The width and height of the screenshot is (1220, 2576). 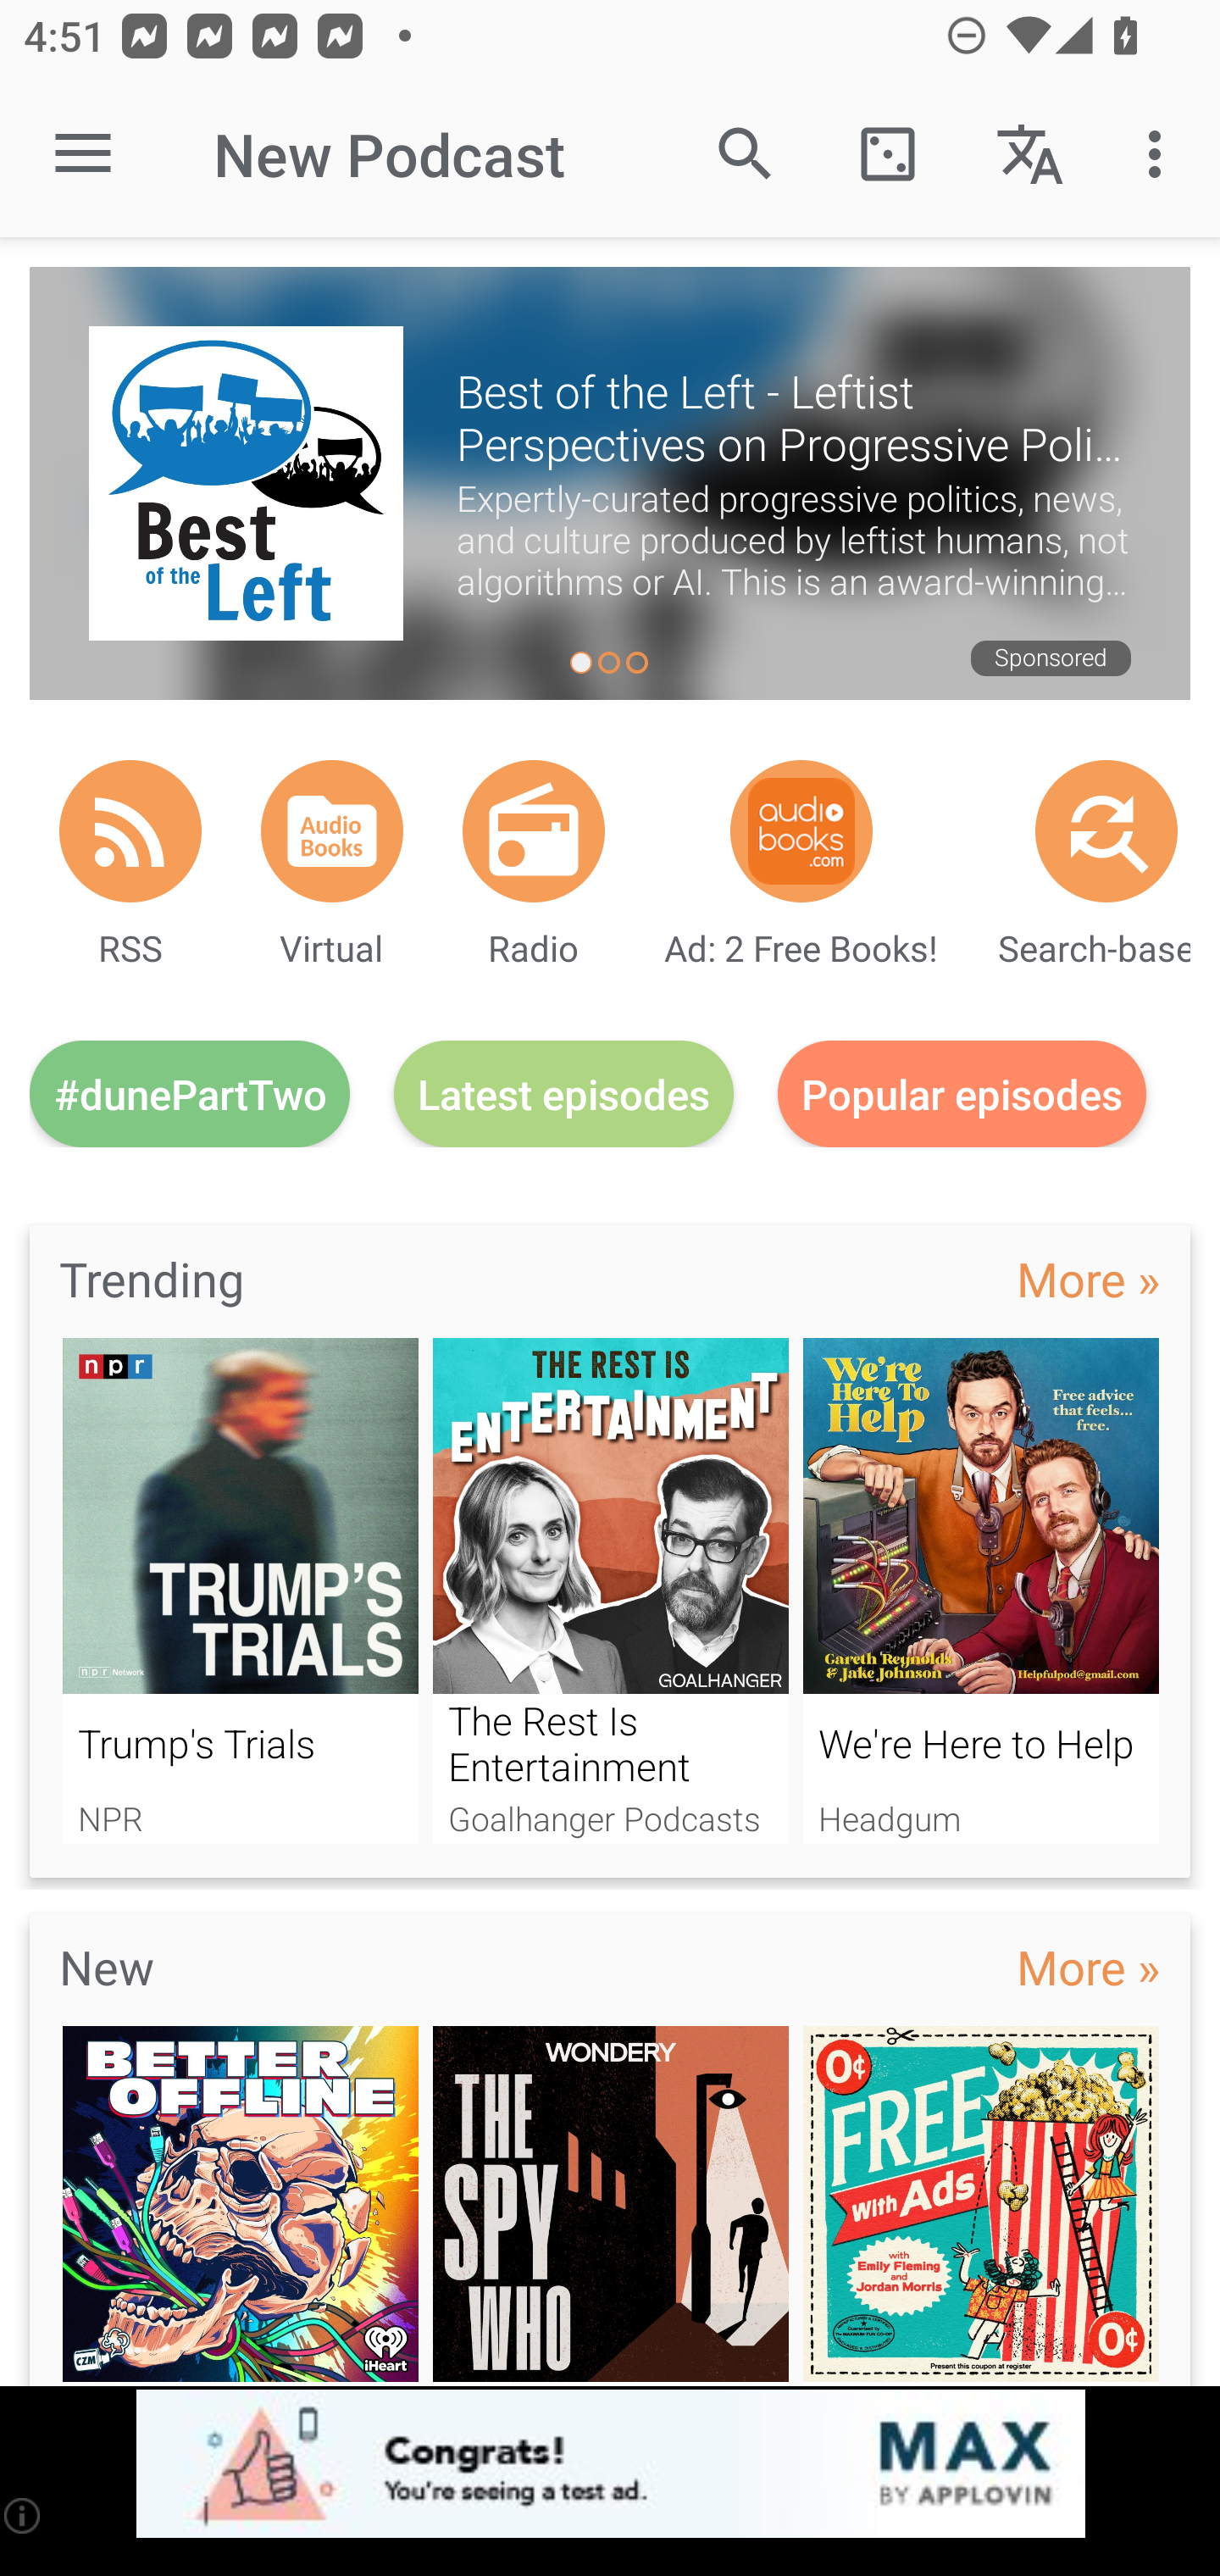 I want to click on Podcast languages, so click(x=1030, y=154).